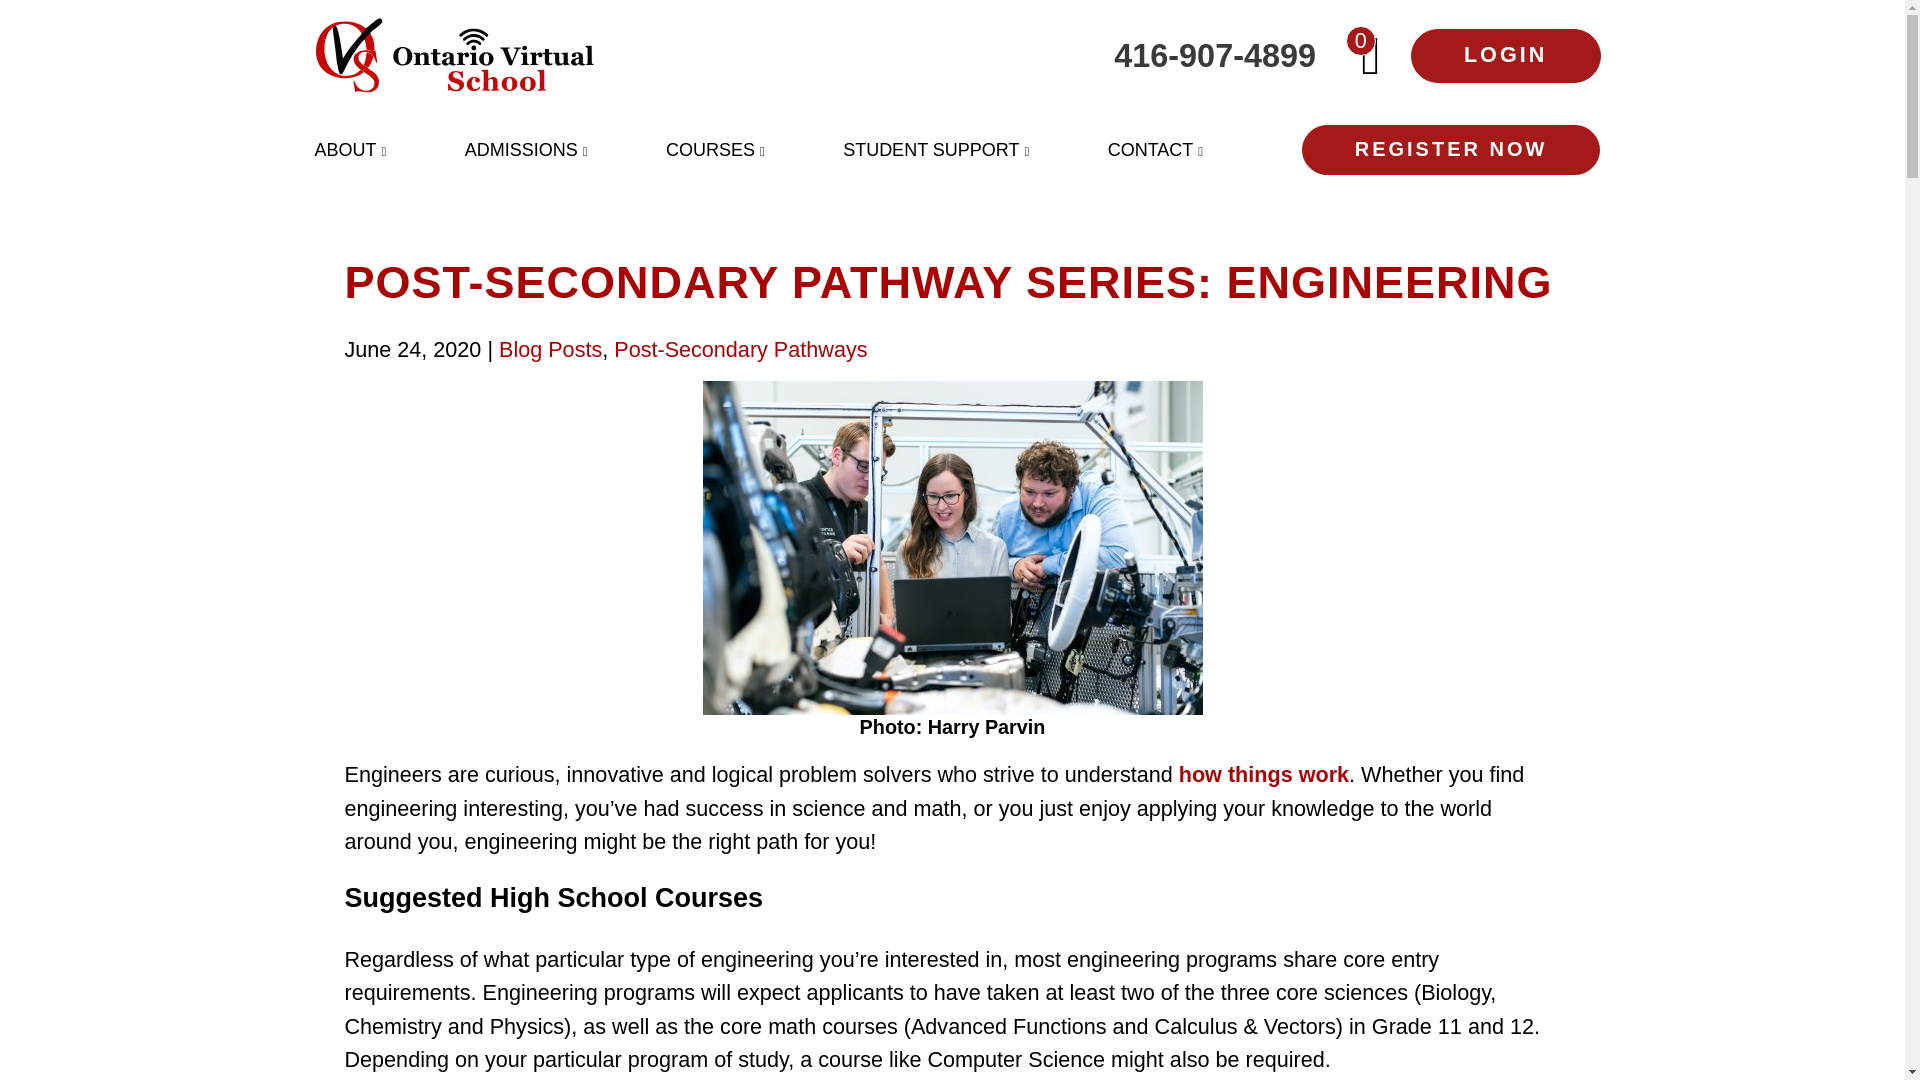 The image size is (1920, 1080). Describe the element at coordinates (349, 150) in the screenshot. I see `ABOUT` at that location.